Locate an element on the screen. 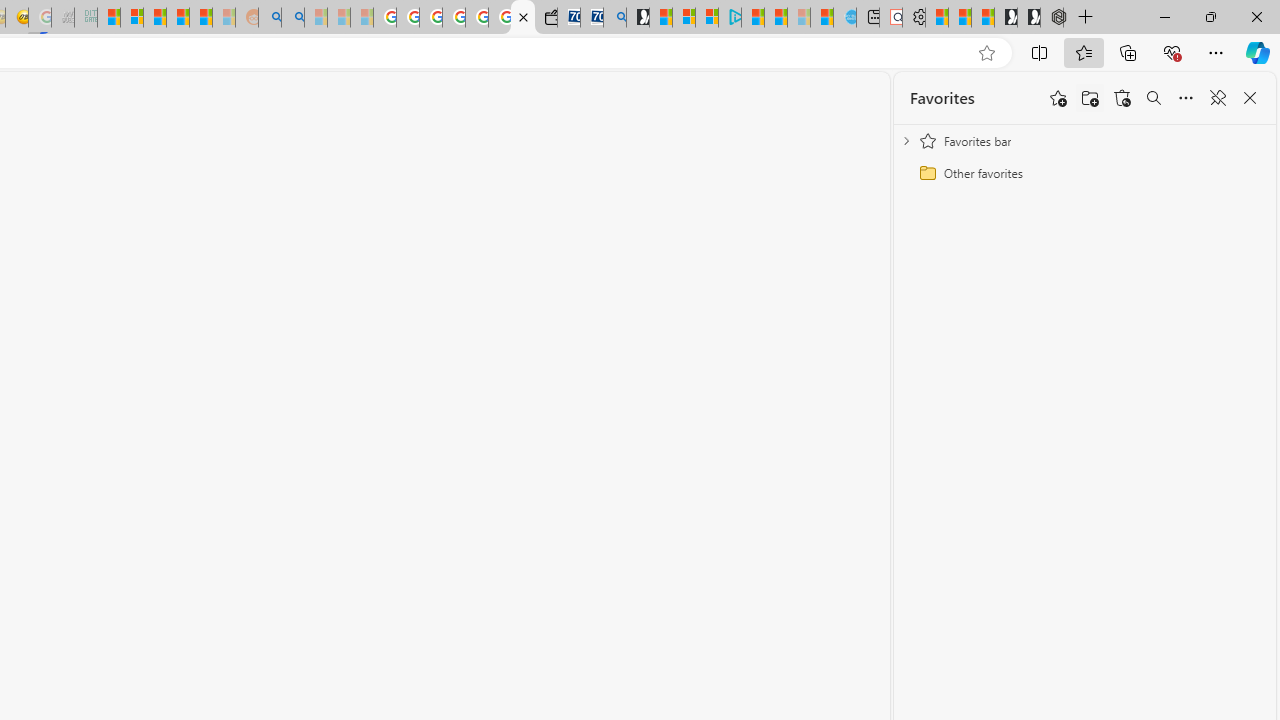 The image size is (1280, 720). Student Loan Update: Forgiveness Program Ends This Month is located at coordinates (200, 18).